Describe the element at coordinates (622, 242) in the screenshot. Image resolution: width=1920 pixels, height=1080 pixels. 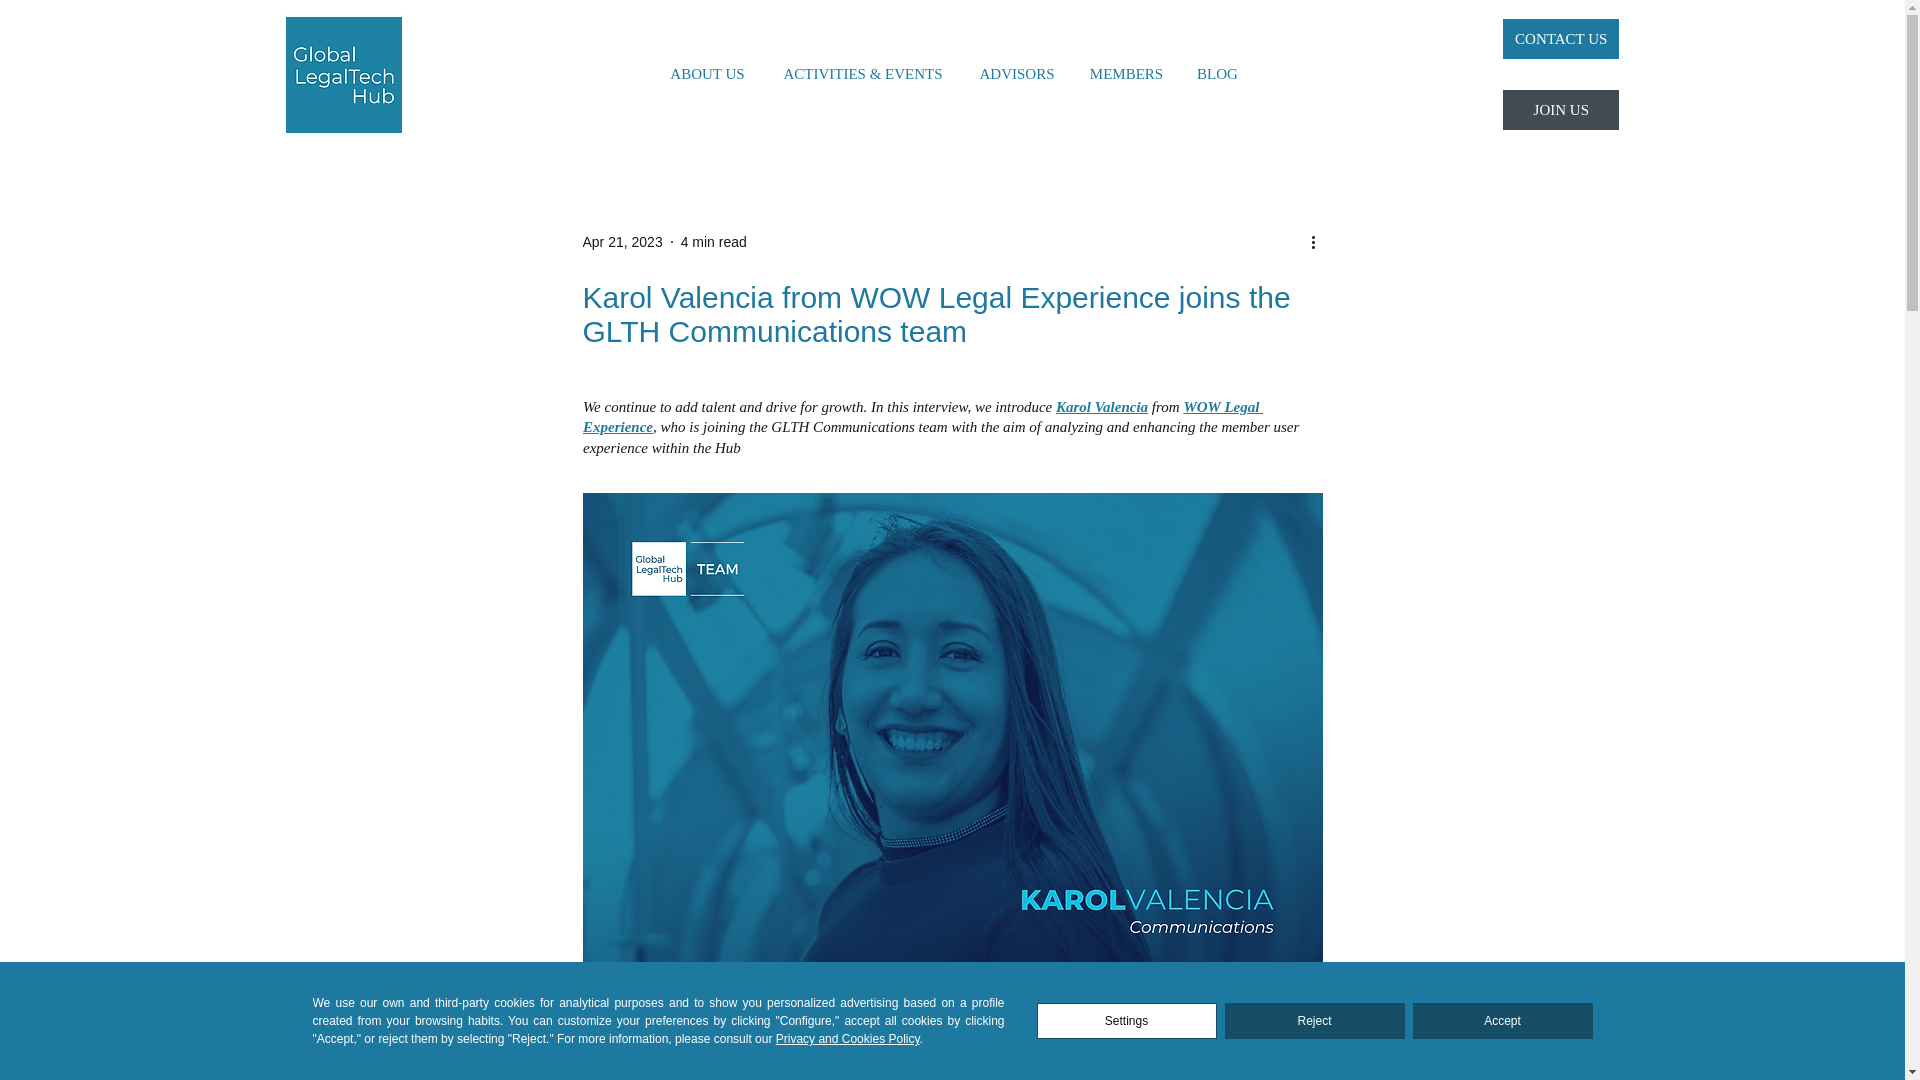
I see `Apr 21, 2023` at that location.